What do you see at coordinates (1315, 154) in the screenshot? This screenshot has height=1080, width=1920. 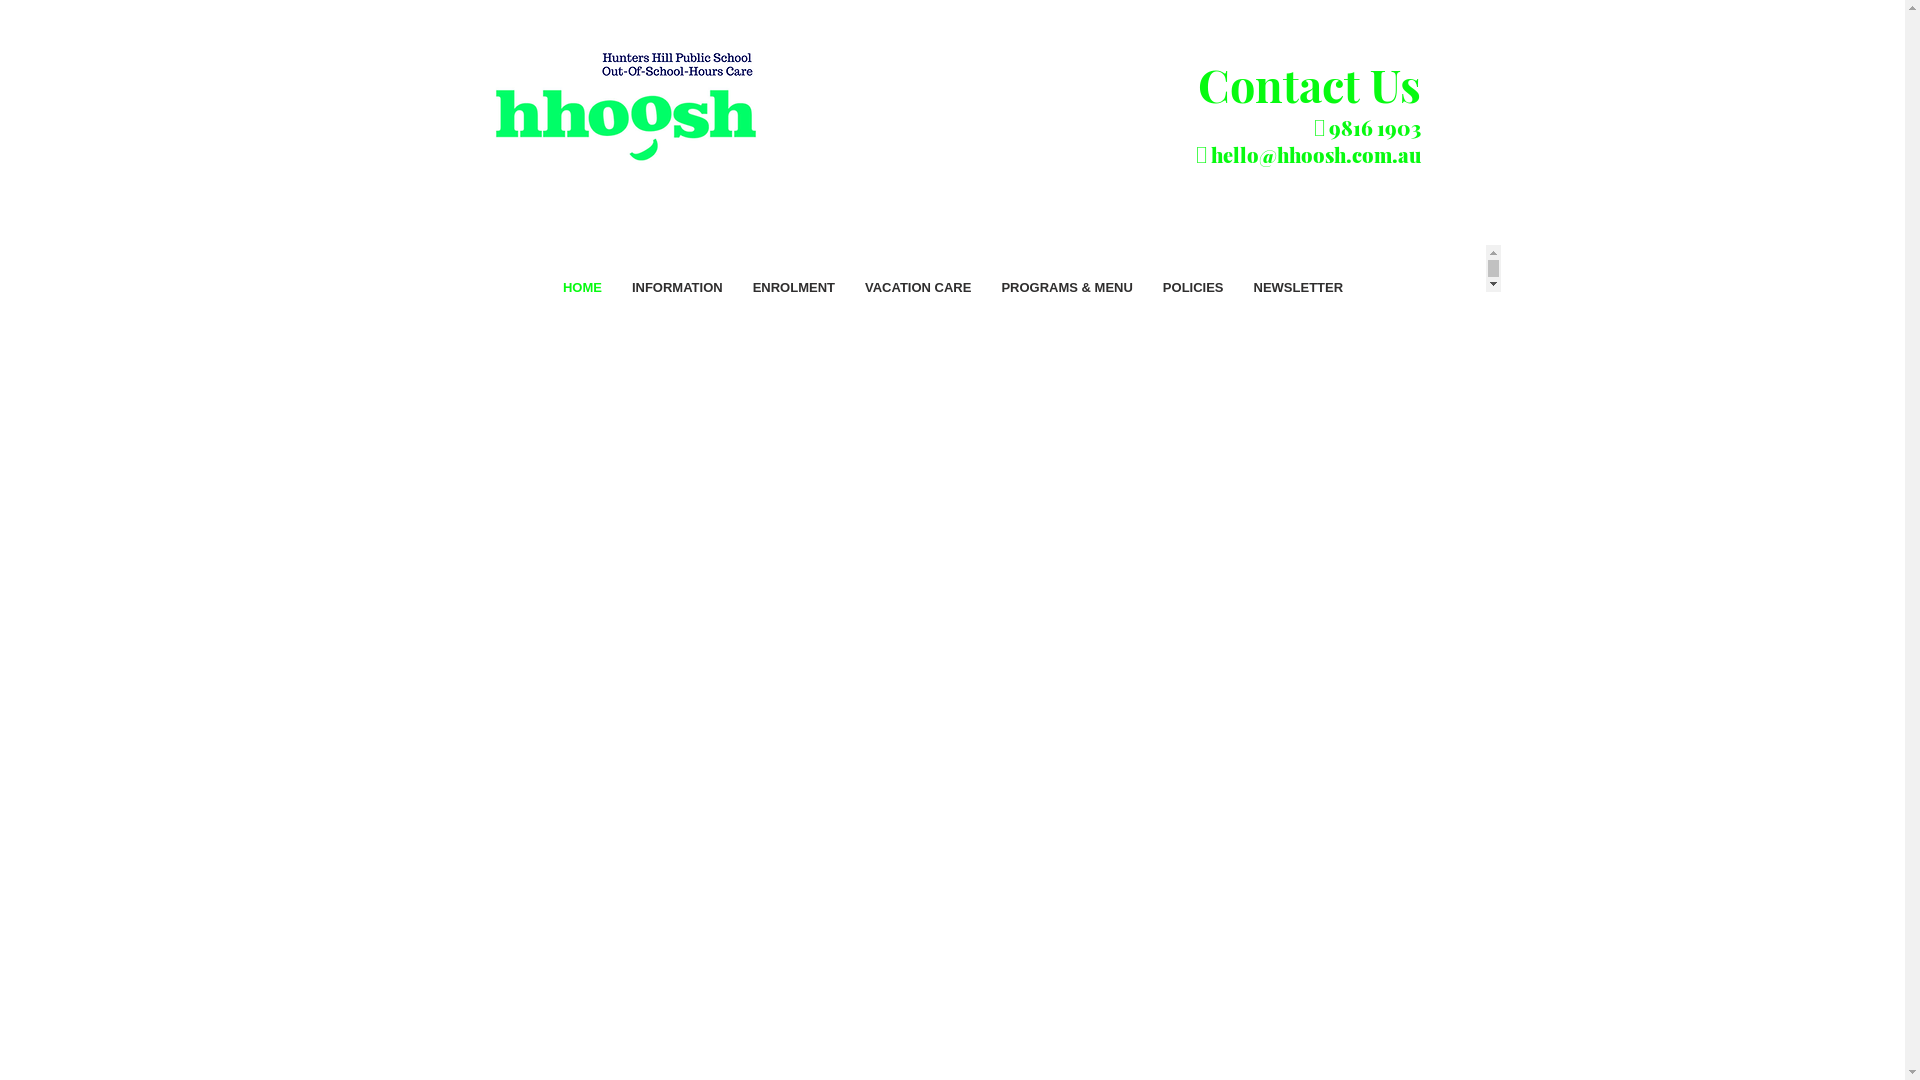 I see `hello@hhoosh.com.au` at bounding box center [1315, 154].